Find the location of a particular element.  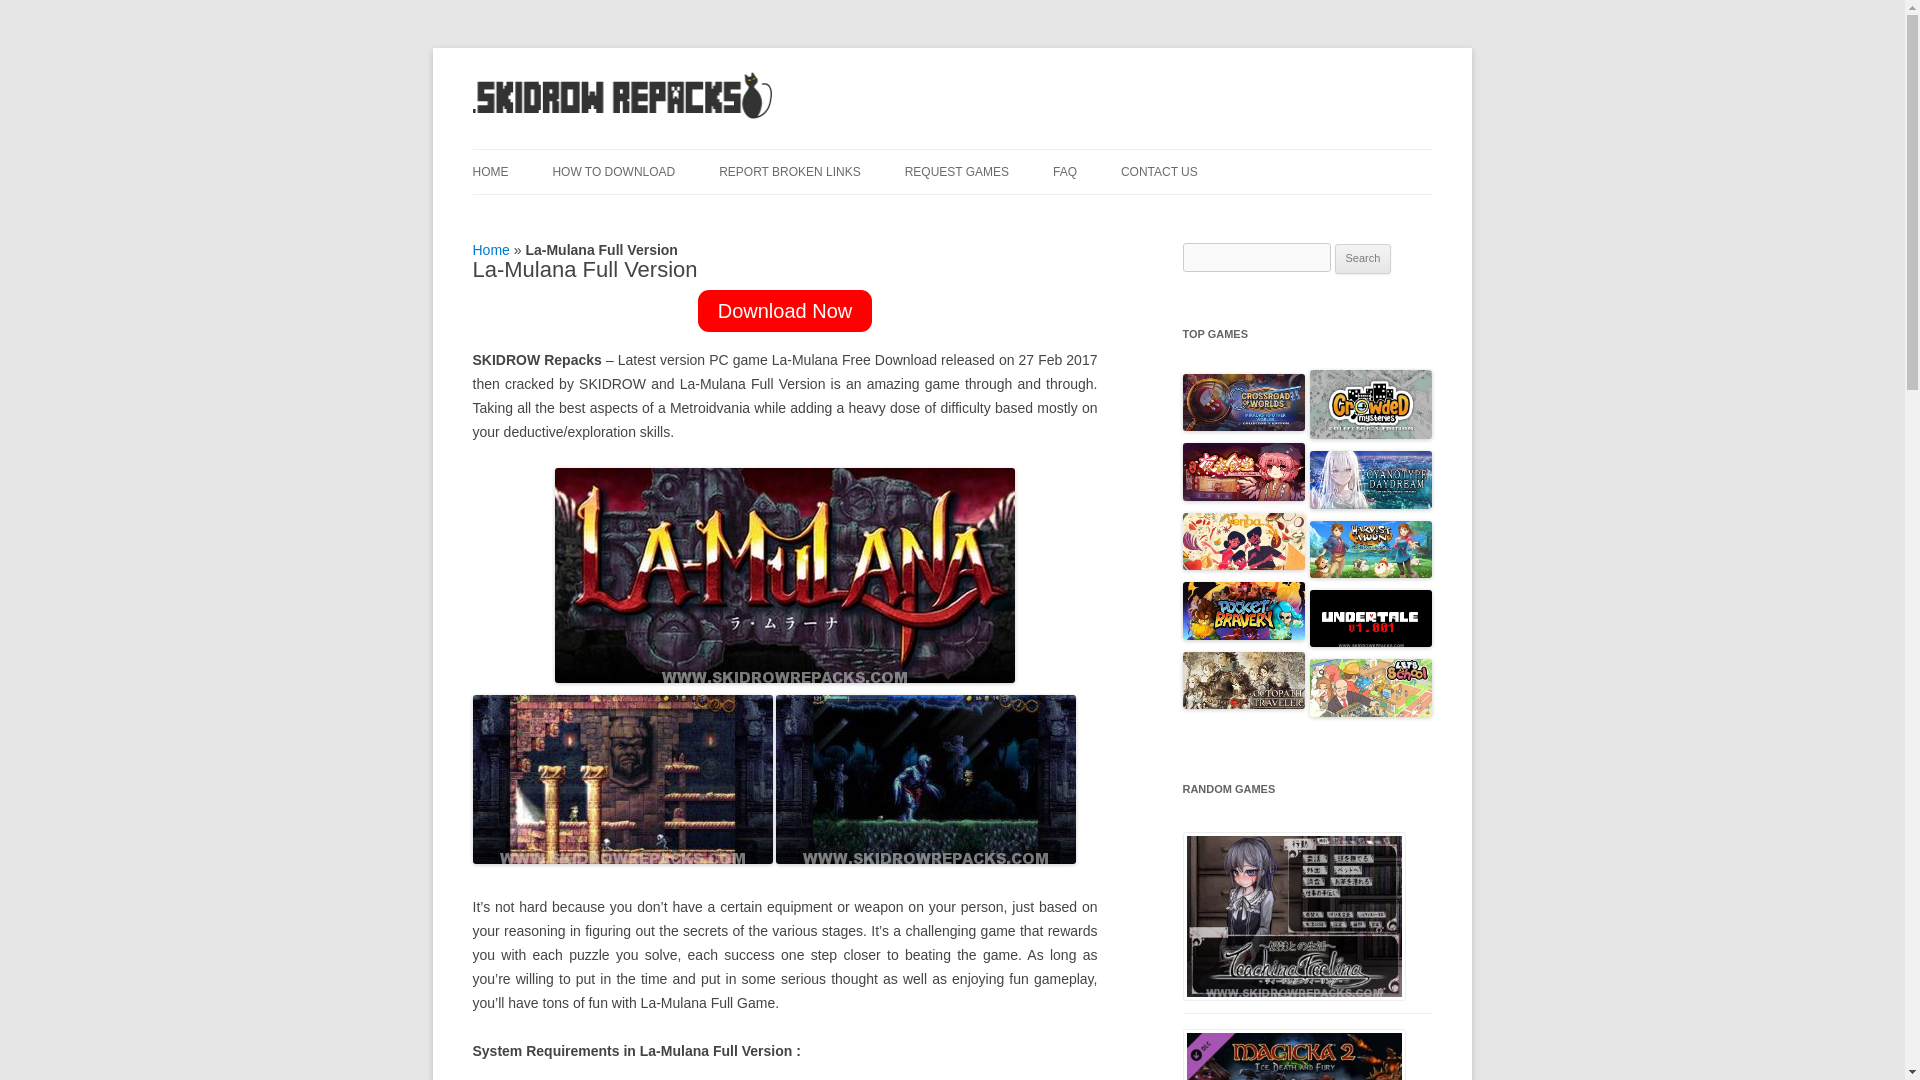

Search is located at coordinates (1363, 259).